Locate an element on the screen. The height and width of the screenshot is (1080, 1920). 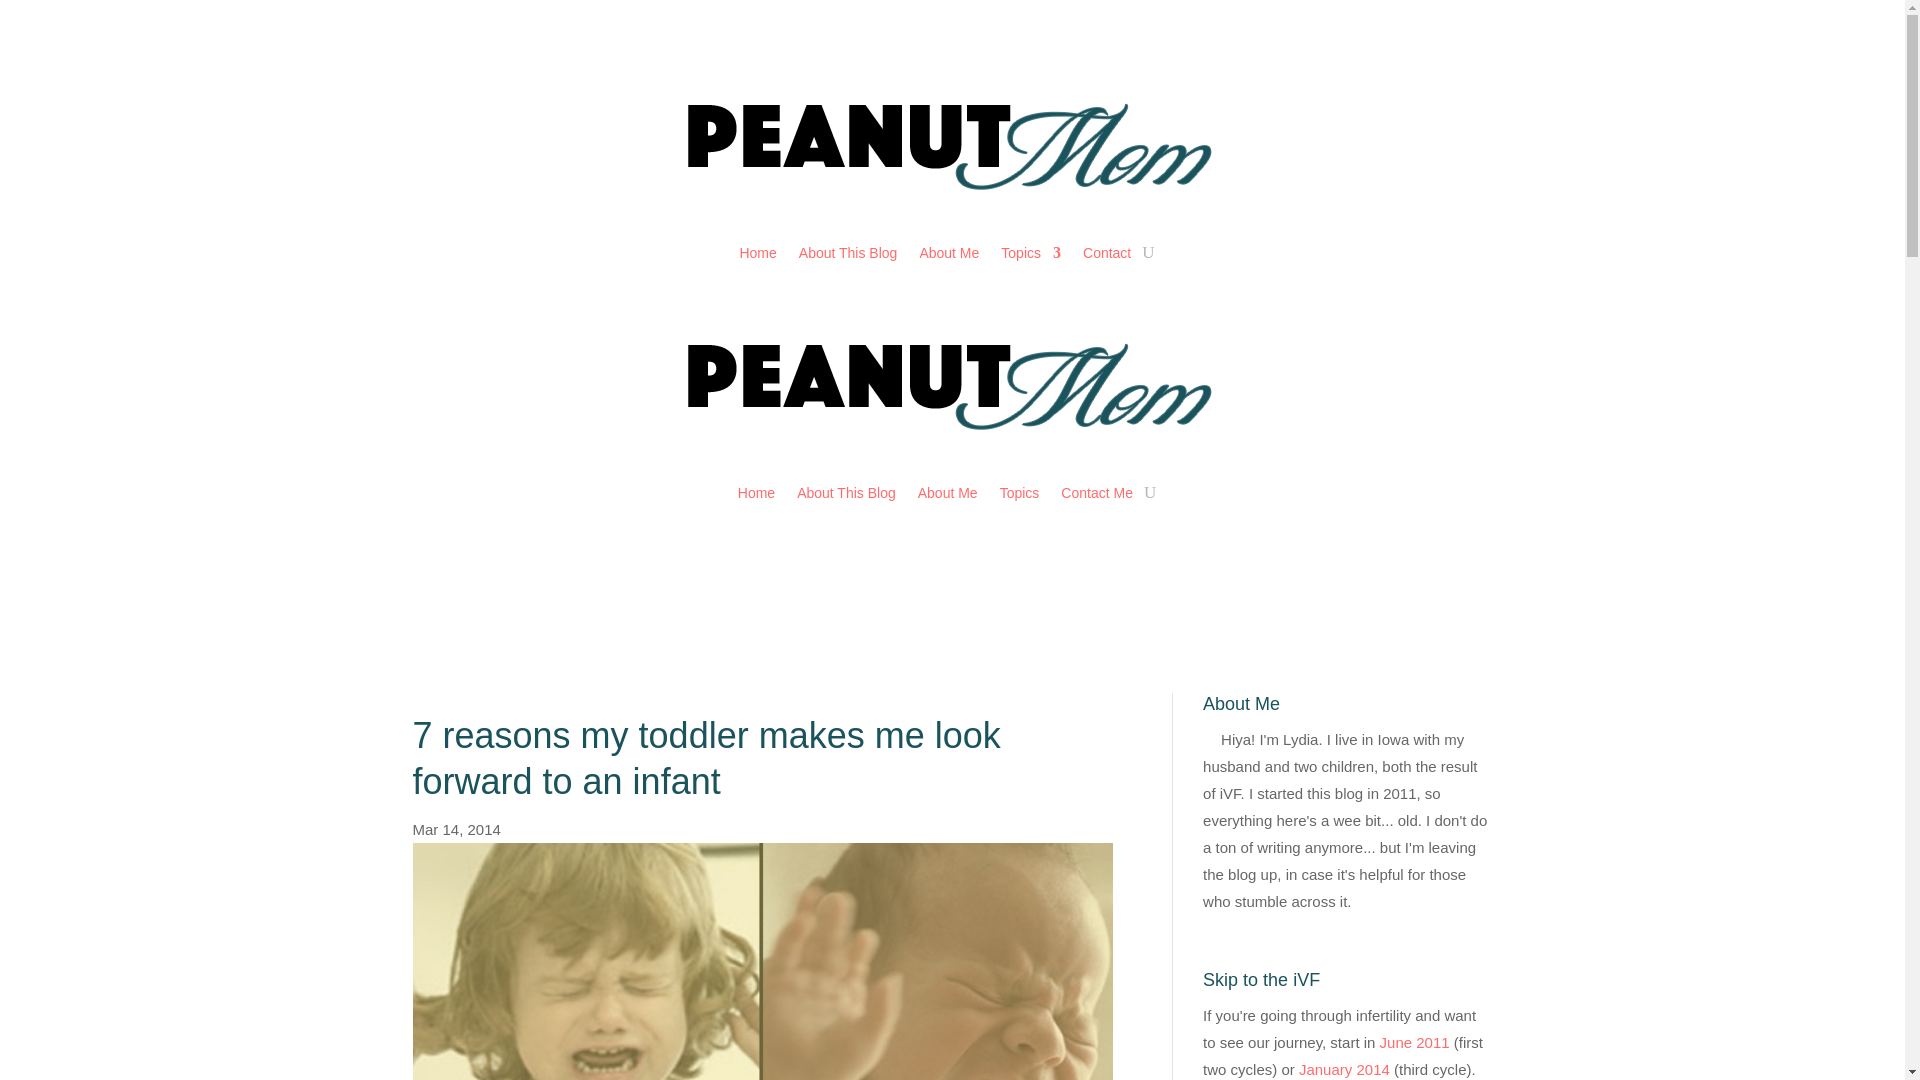
About This Blog is located at coordinates (848, 252).